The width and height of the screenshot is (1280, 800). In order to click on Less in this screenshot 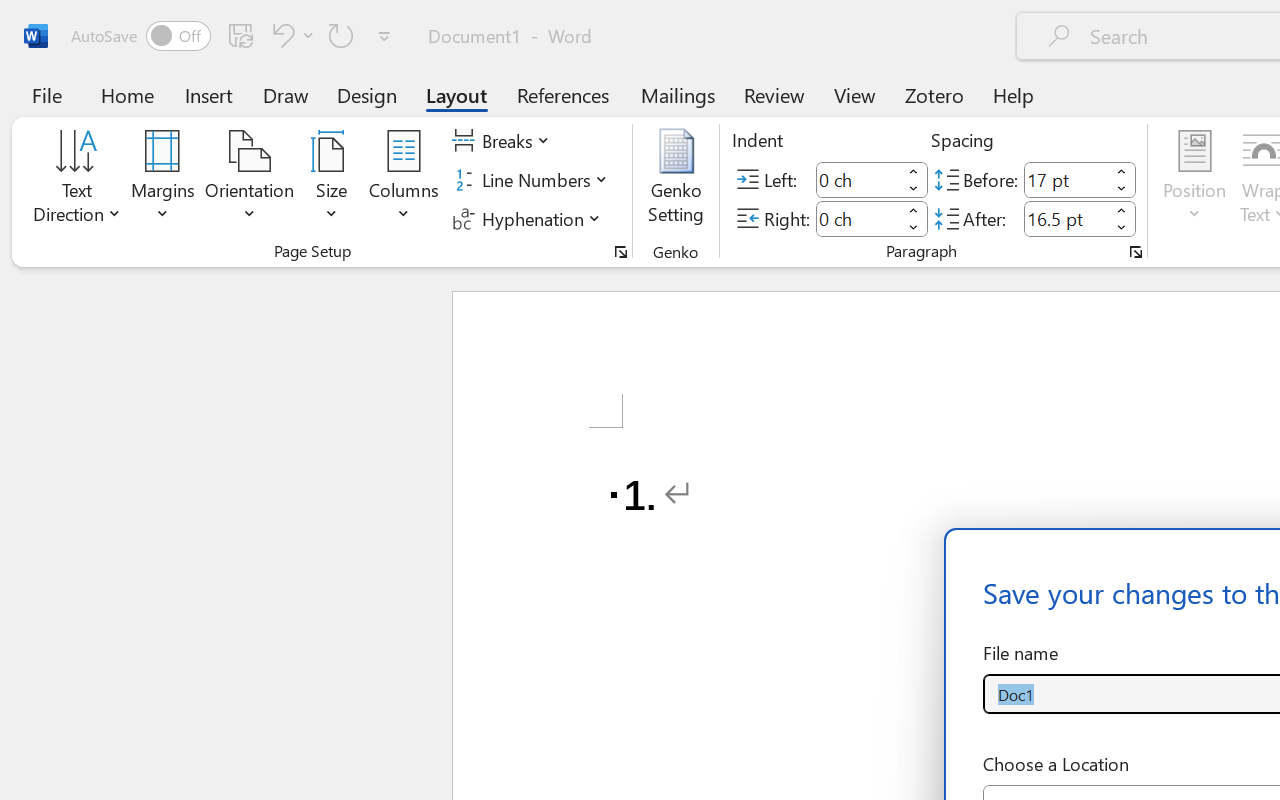, I will do `click(1122, 228)`.